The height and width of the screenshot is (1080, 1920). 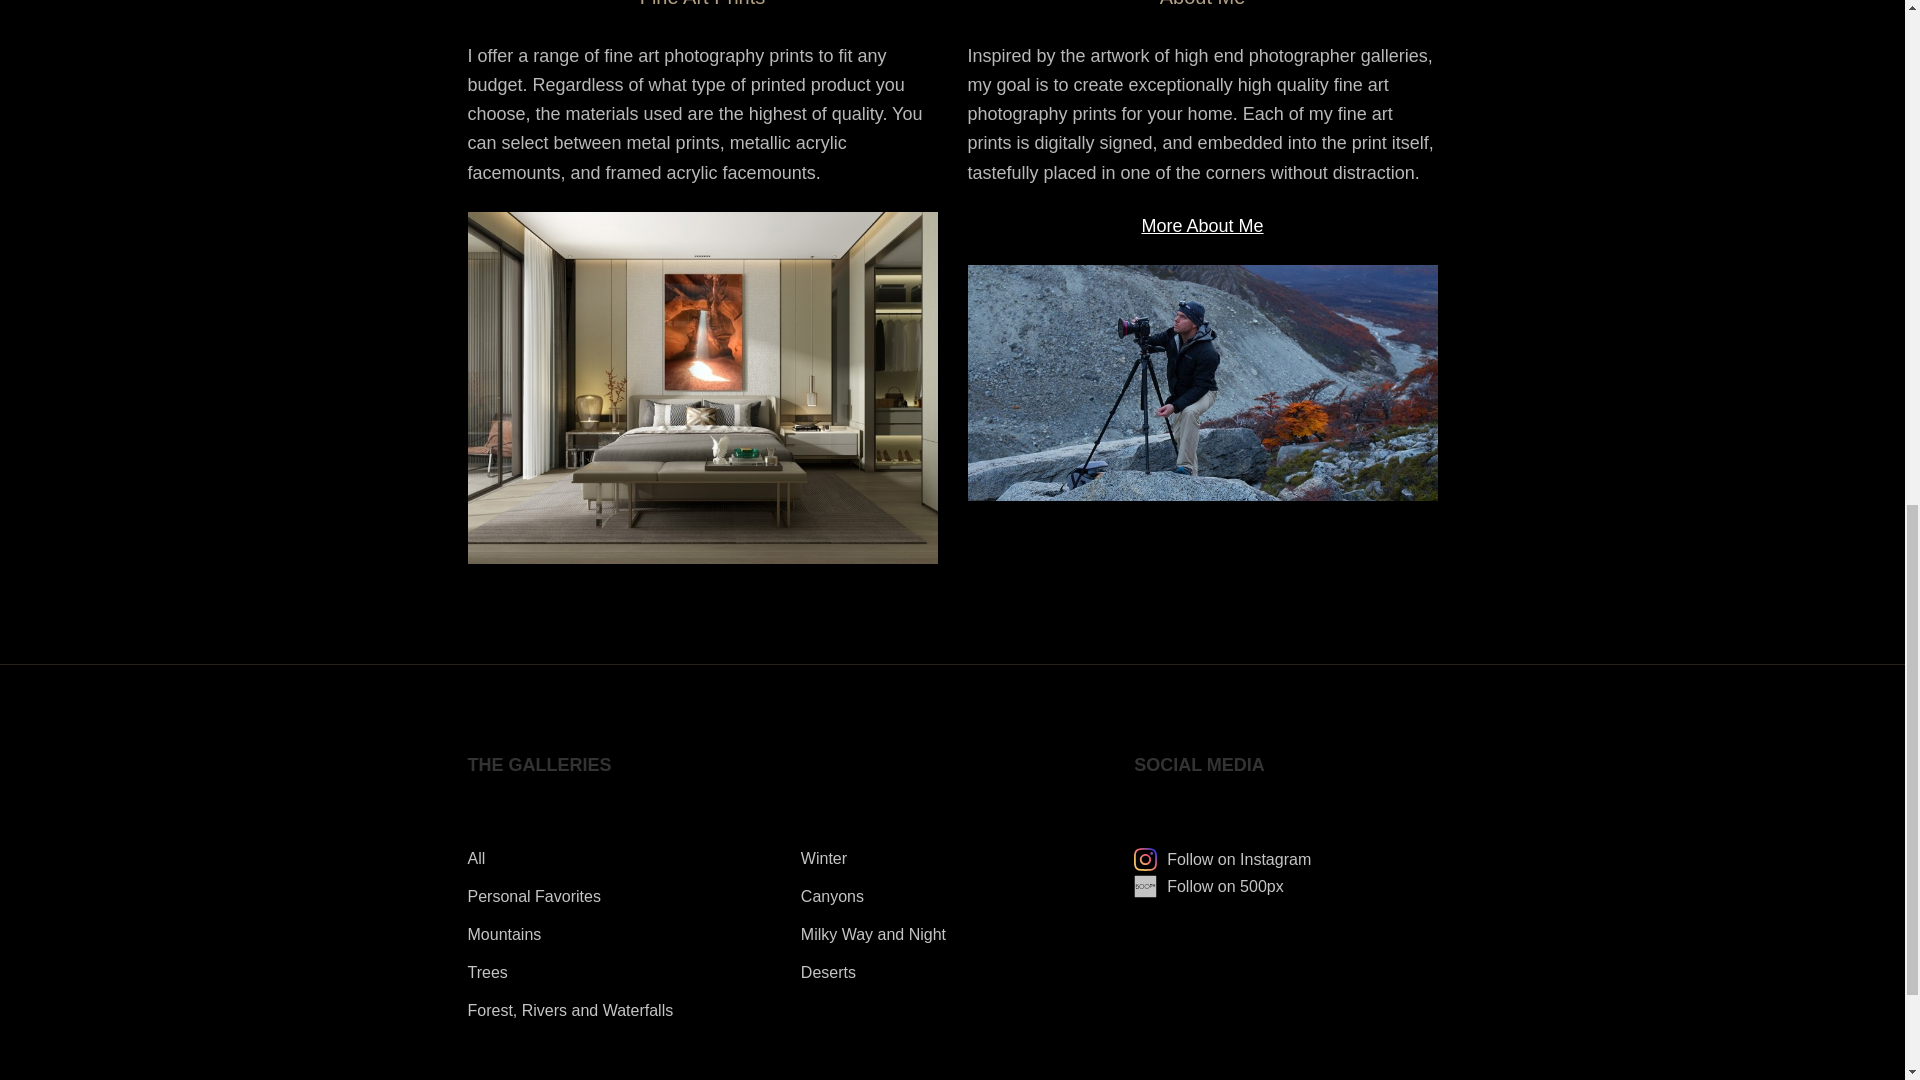 What do you see at coordinates (1202, 226) in the screenshot?
I see `More About Me` at bounding box center [1202, 226].